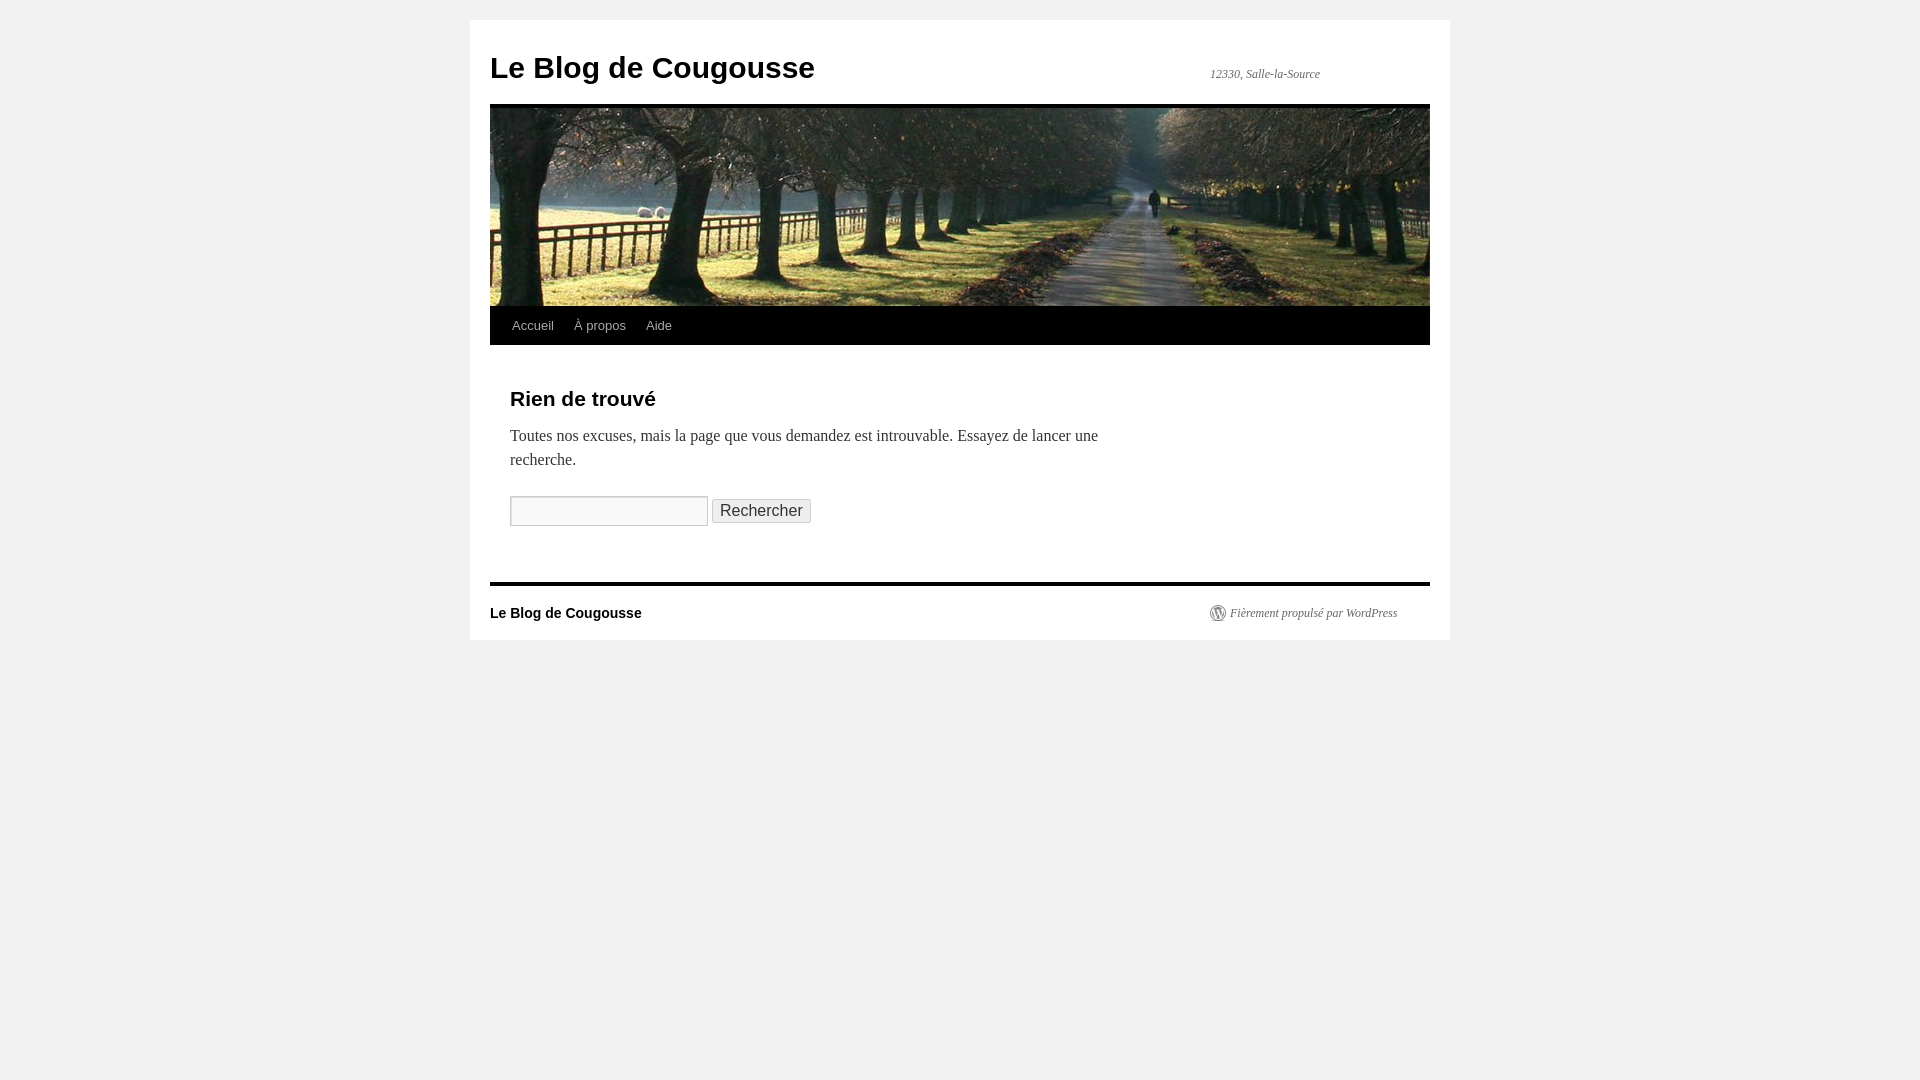  What do you see at coordinates (652, 67) in the screenshot?
I see `Le Blog de Cougousse` at bounding box center [652, 67].